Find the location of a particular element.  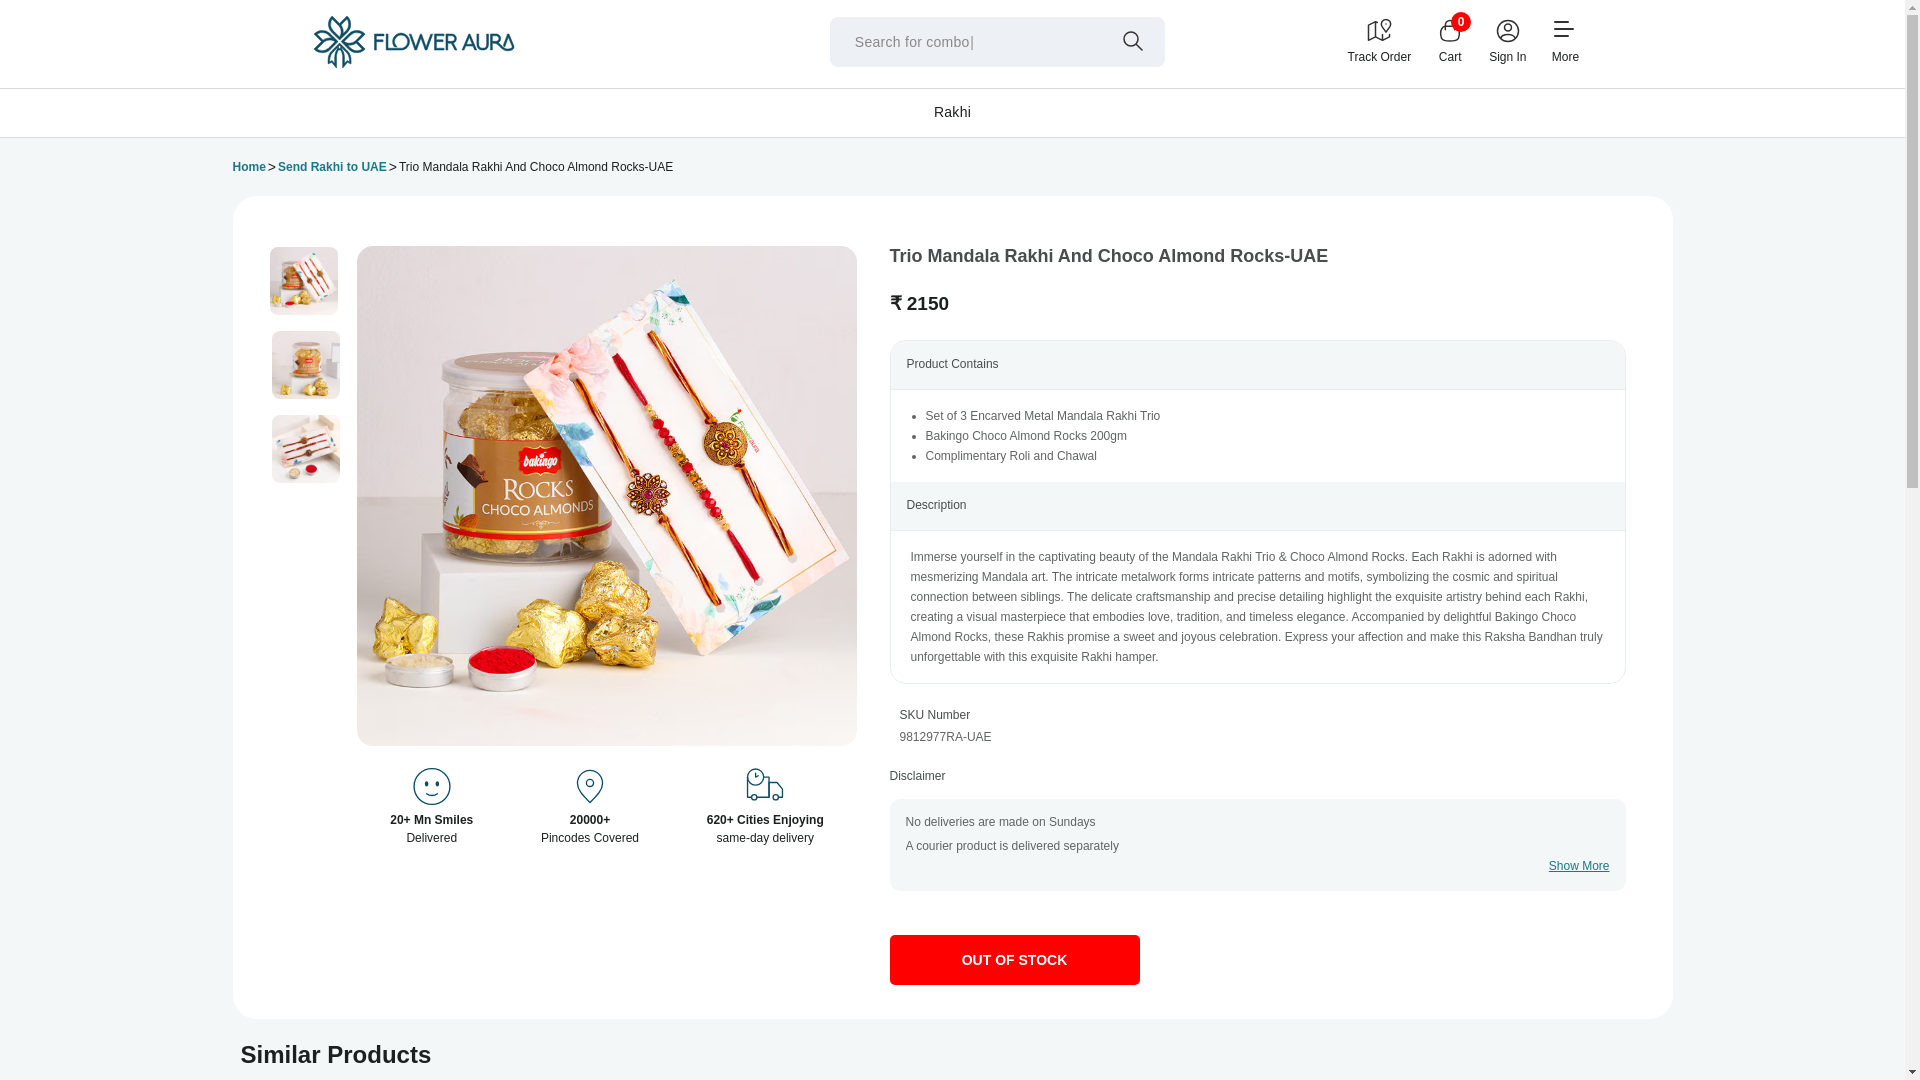

Track Order is located at coordinates (1379, 41).